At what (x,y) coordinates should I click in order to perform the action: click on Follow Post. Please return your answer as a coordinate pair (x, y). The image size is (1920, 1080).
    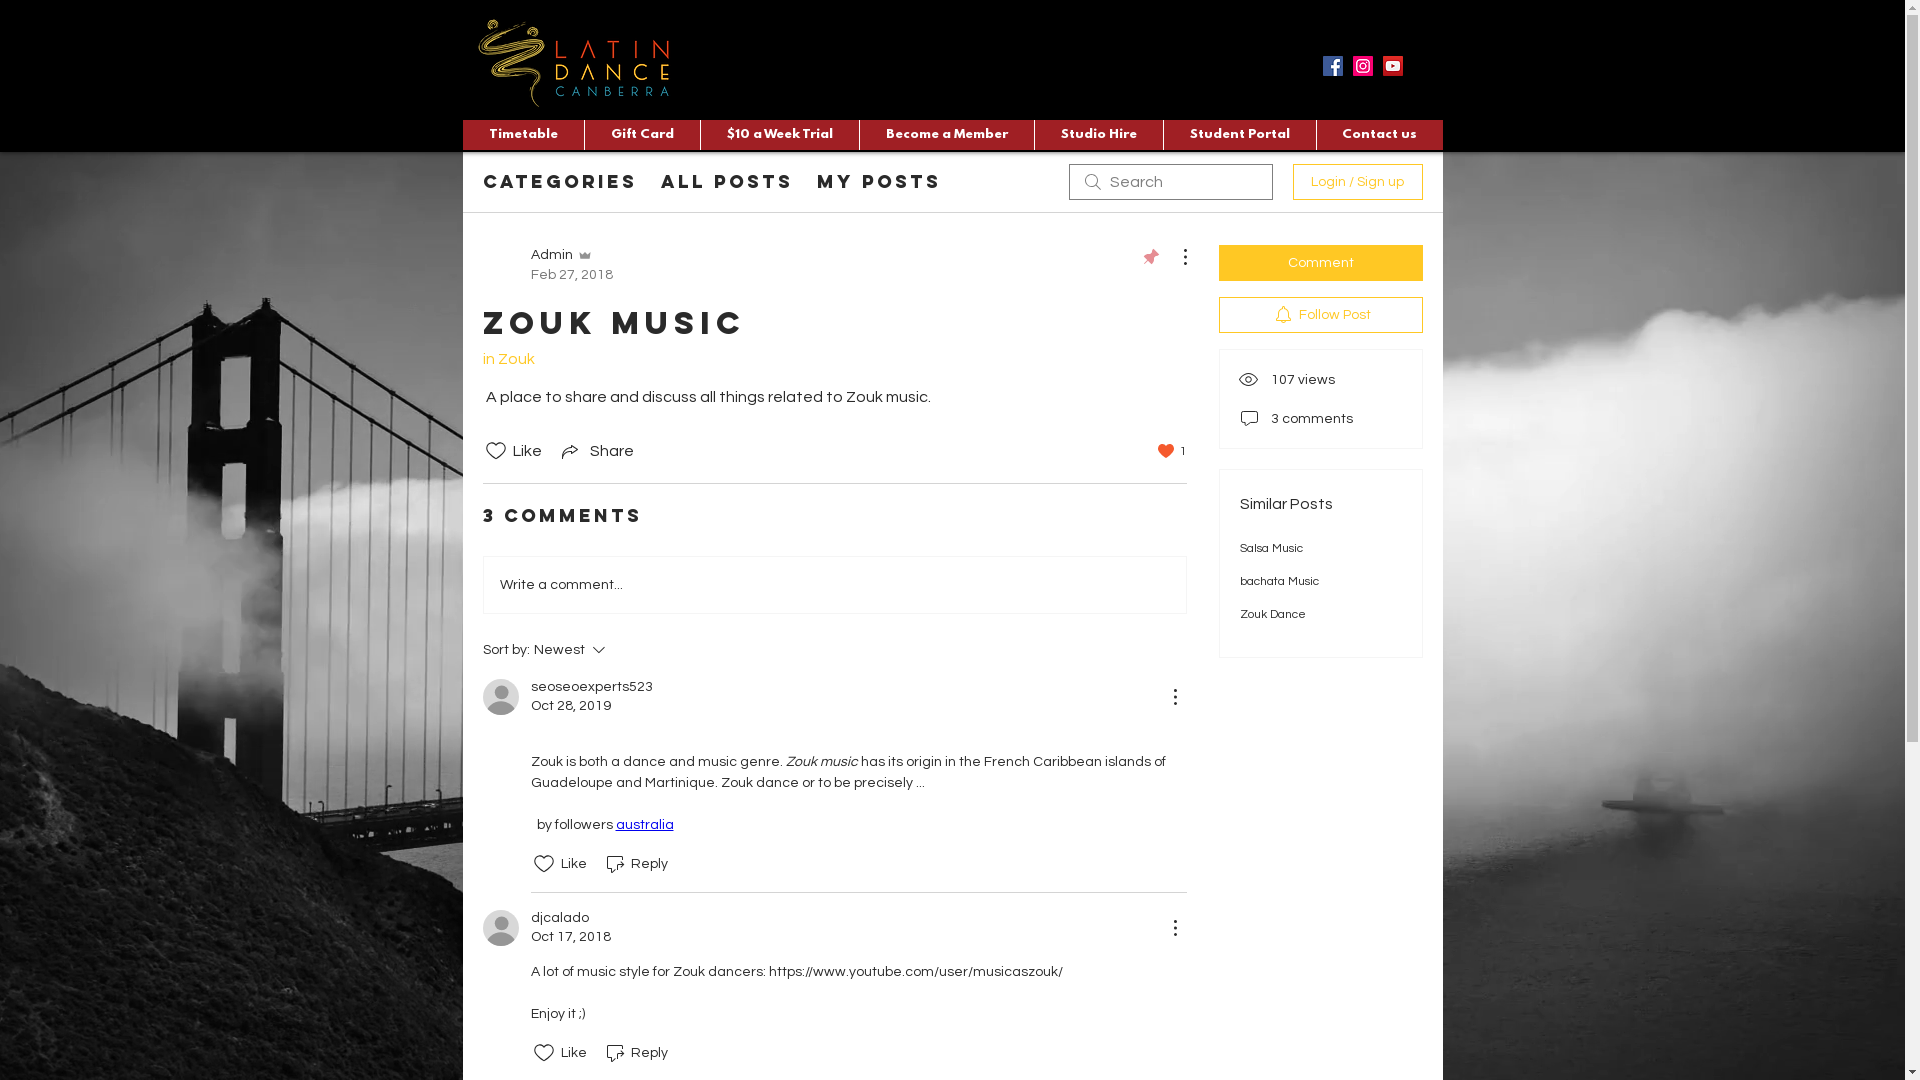
    Looking at the image, I should click on (1320, 315).